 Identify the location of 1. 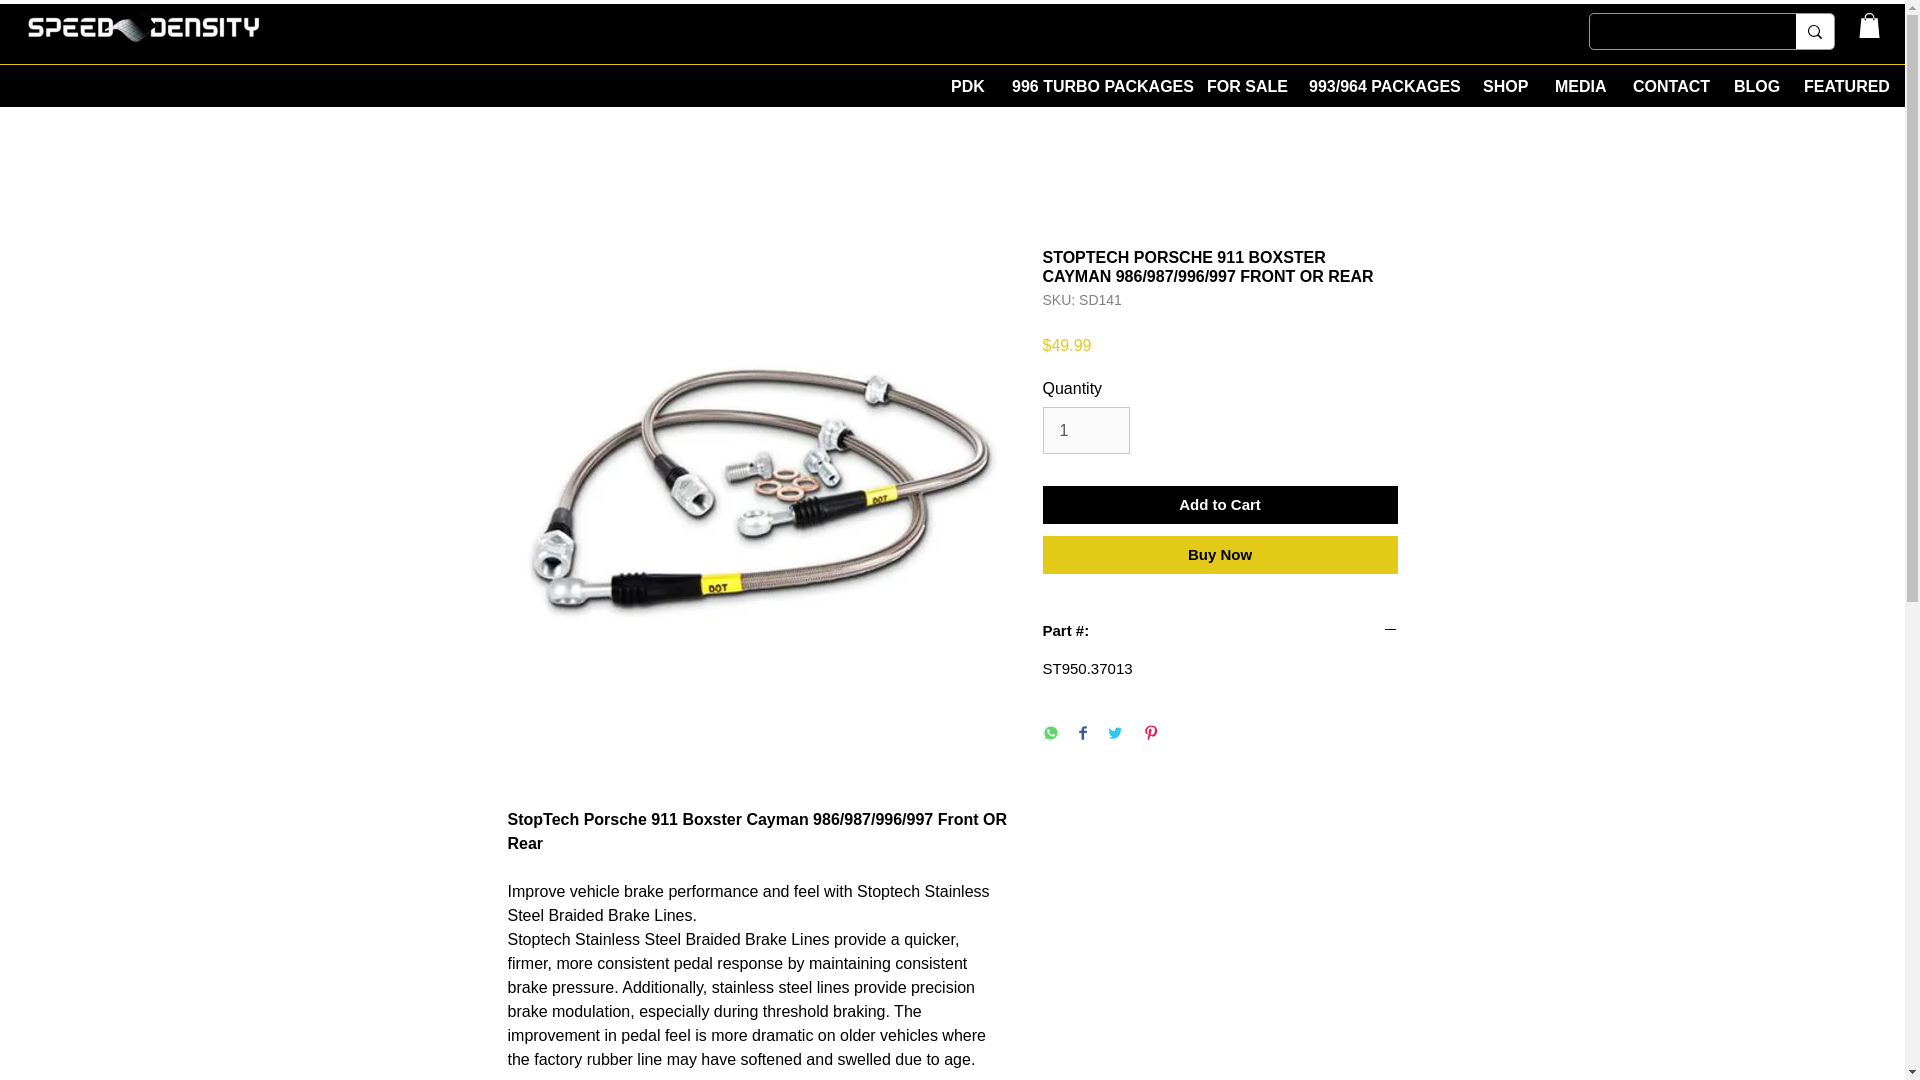
(1085, 430).